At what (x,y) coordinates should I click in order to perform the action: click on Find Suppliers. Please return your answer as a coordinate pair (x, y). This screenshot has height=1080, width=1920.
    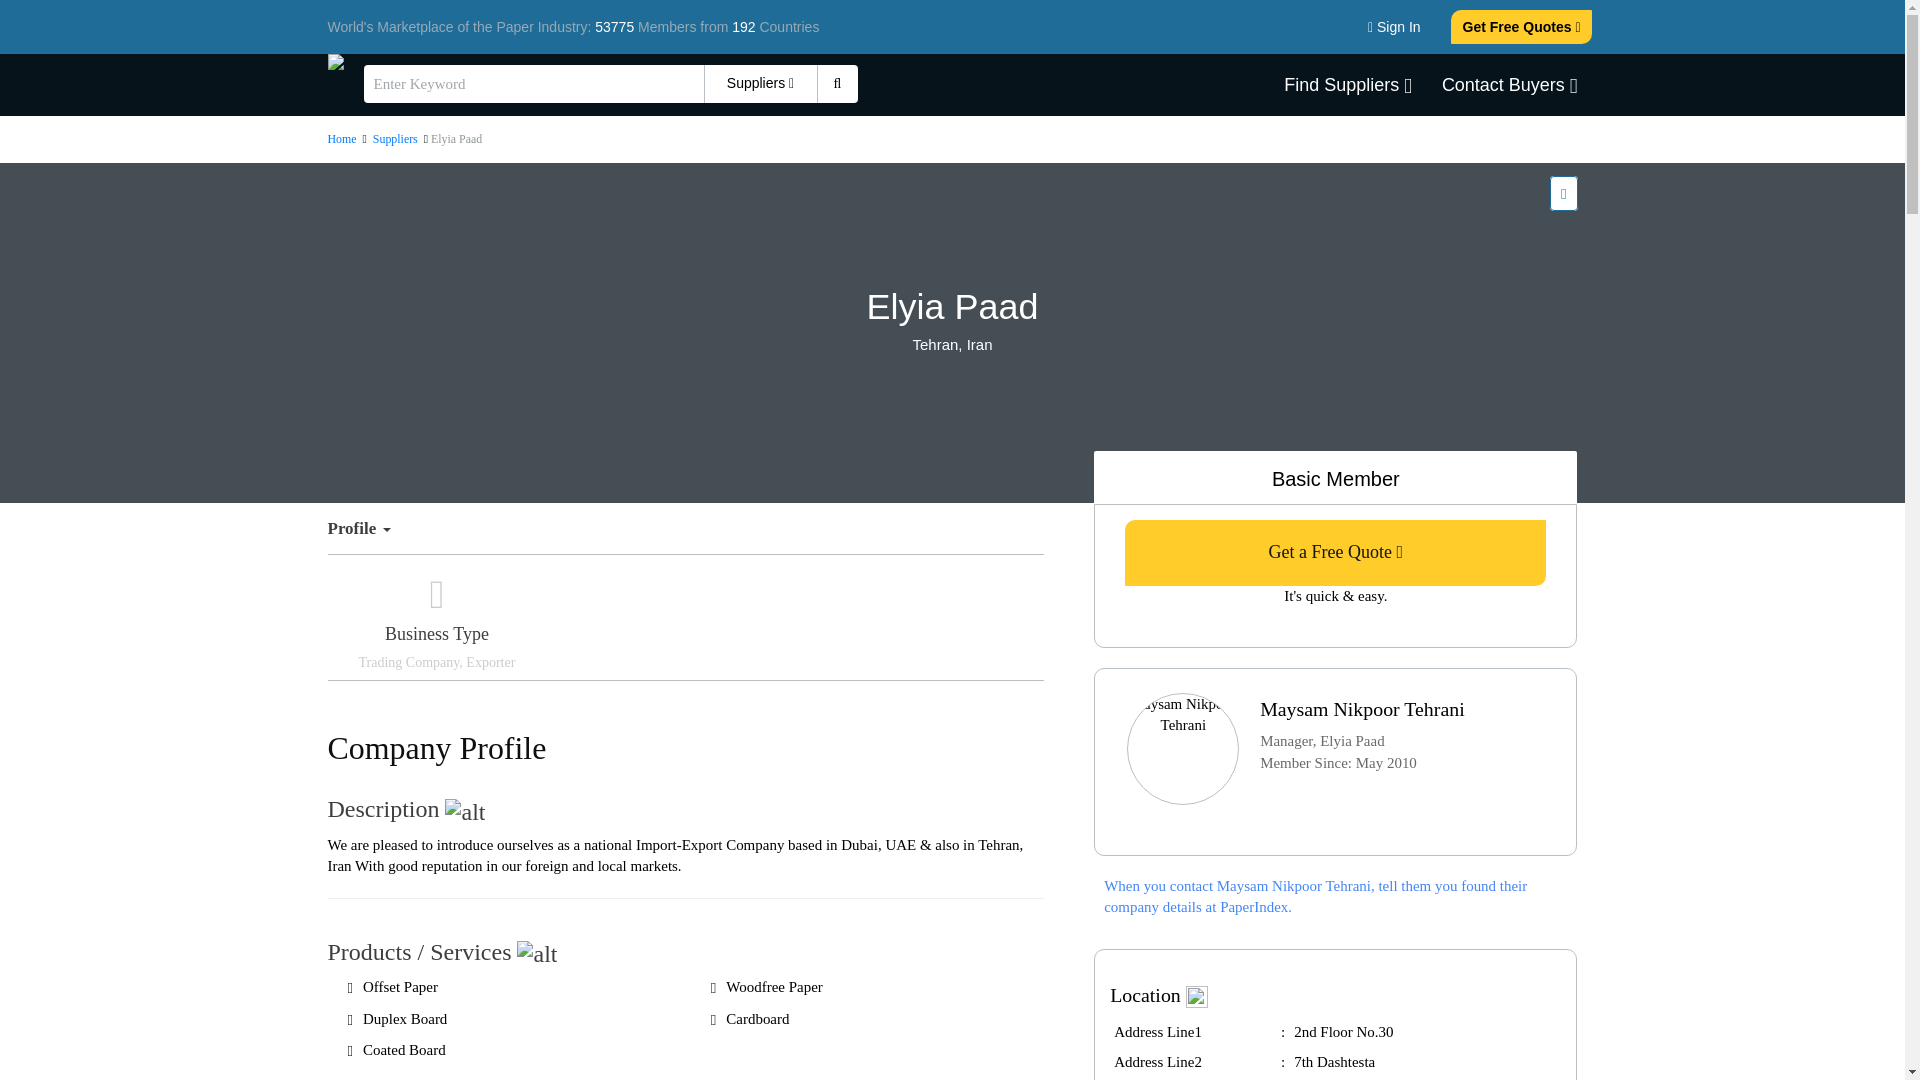
    Looking at the image, I should click on (1348, 84).